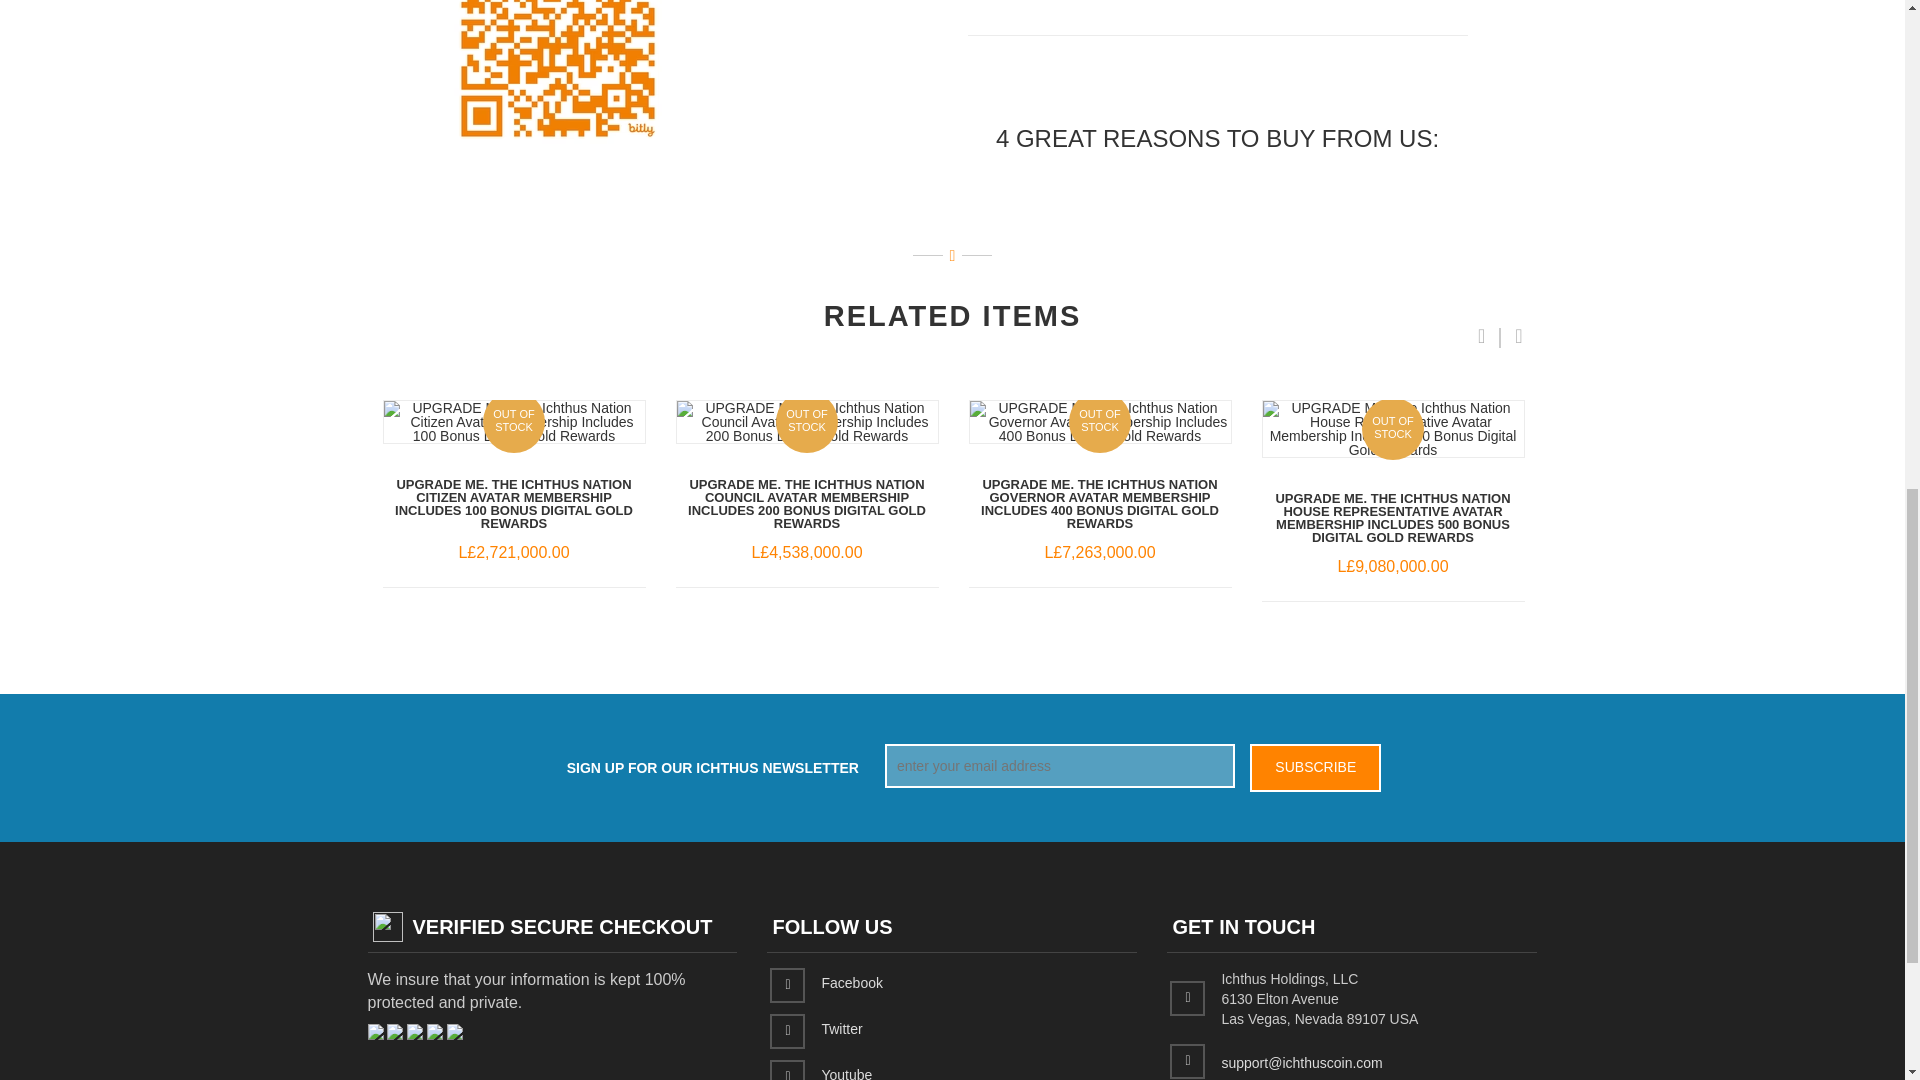  Describe the element at coordinates (1100, 421) in the screenshot. I see `OUT OF STOCK` at that location.